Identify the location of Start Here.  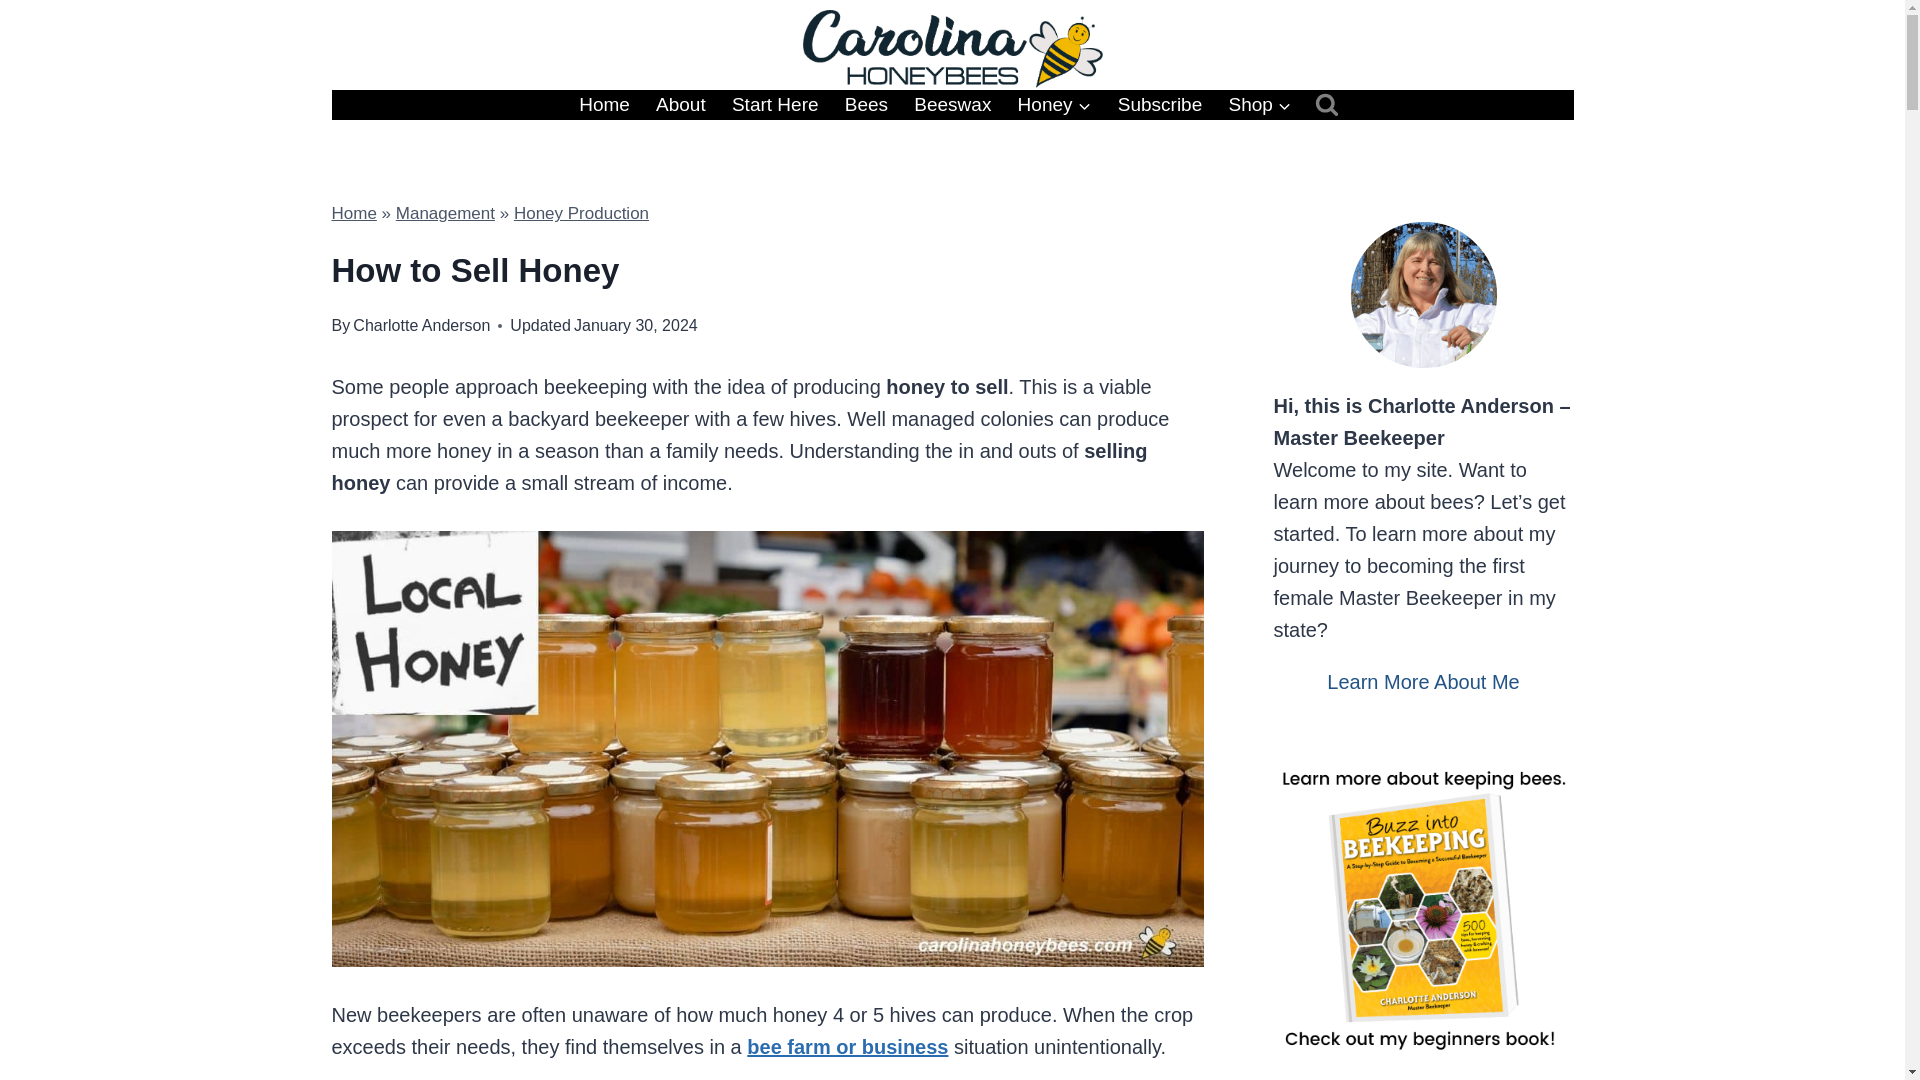
(774, 104).